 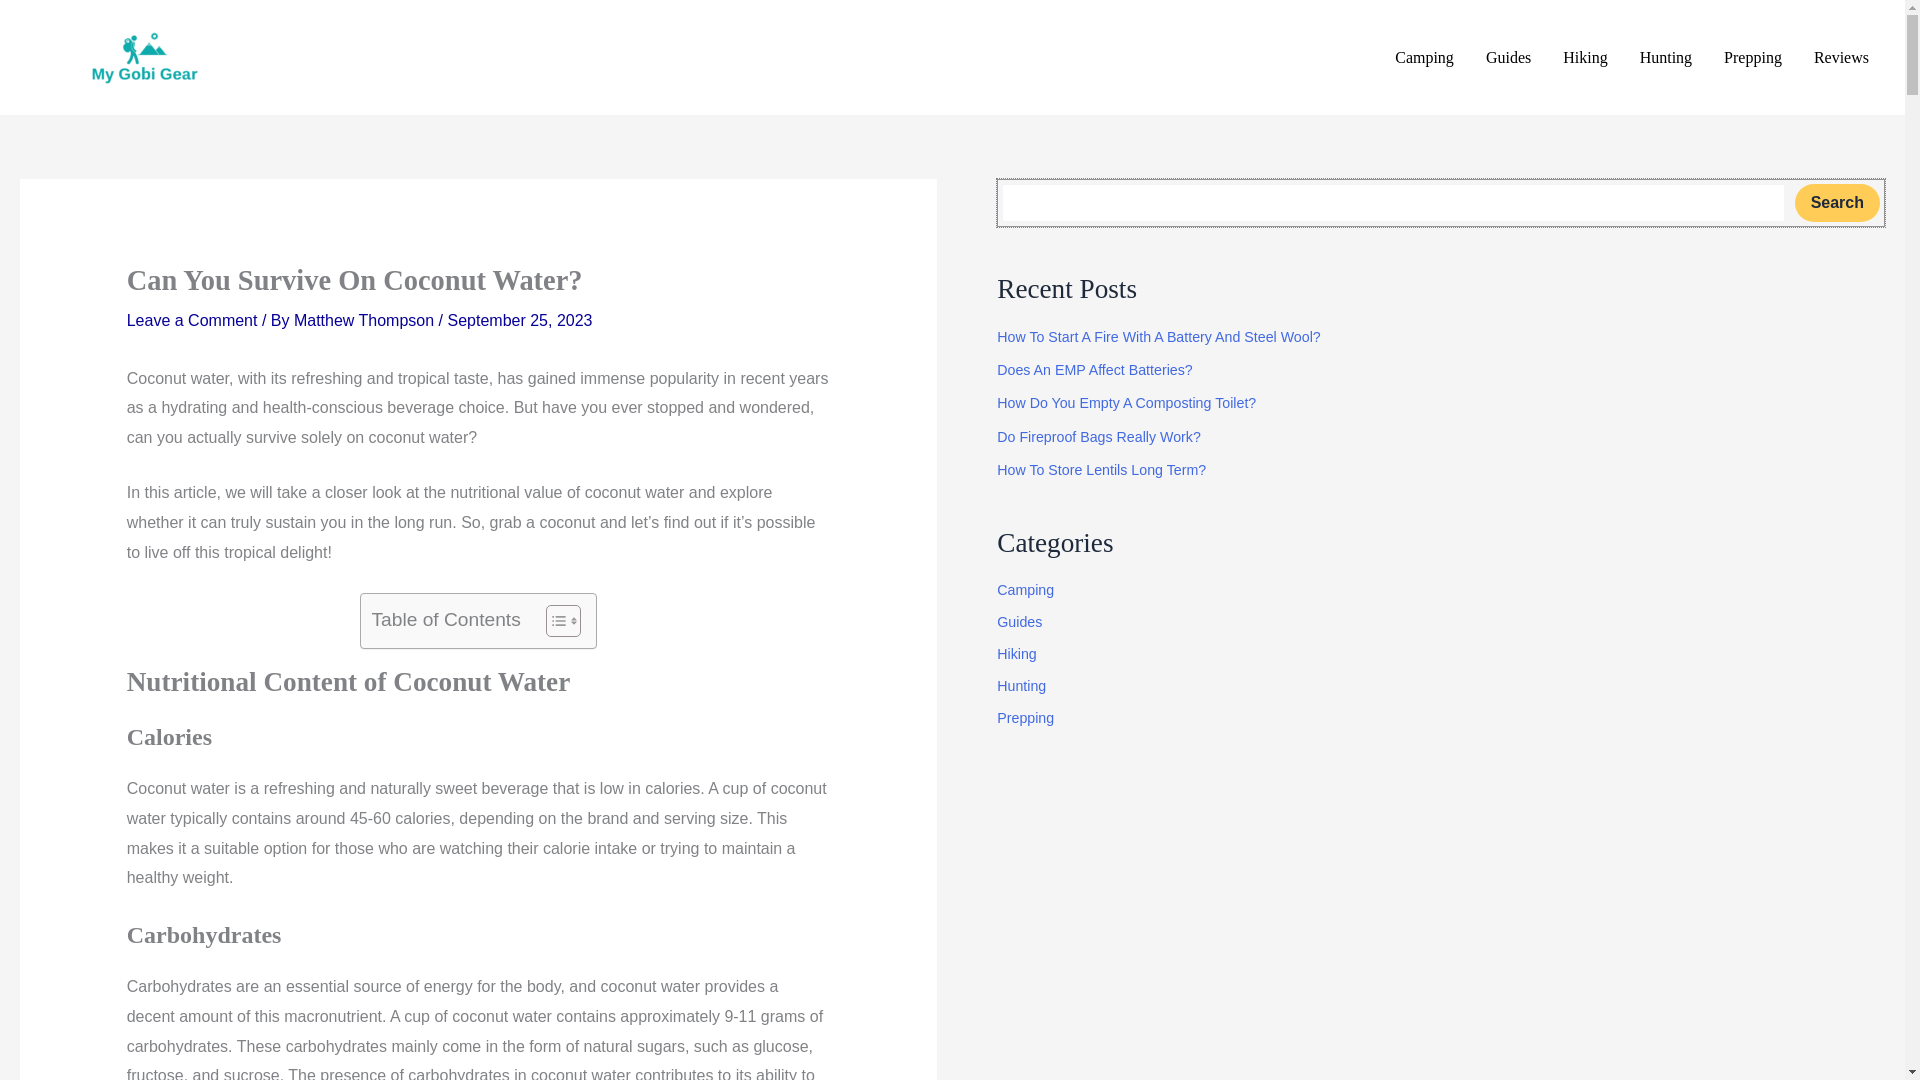 What do you see at coordinates (192, 320) in the screenshot?
I see `Leave a Comment` at bounding box center [192, 320].